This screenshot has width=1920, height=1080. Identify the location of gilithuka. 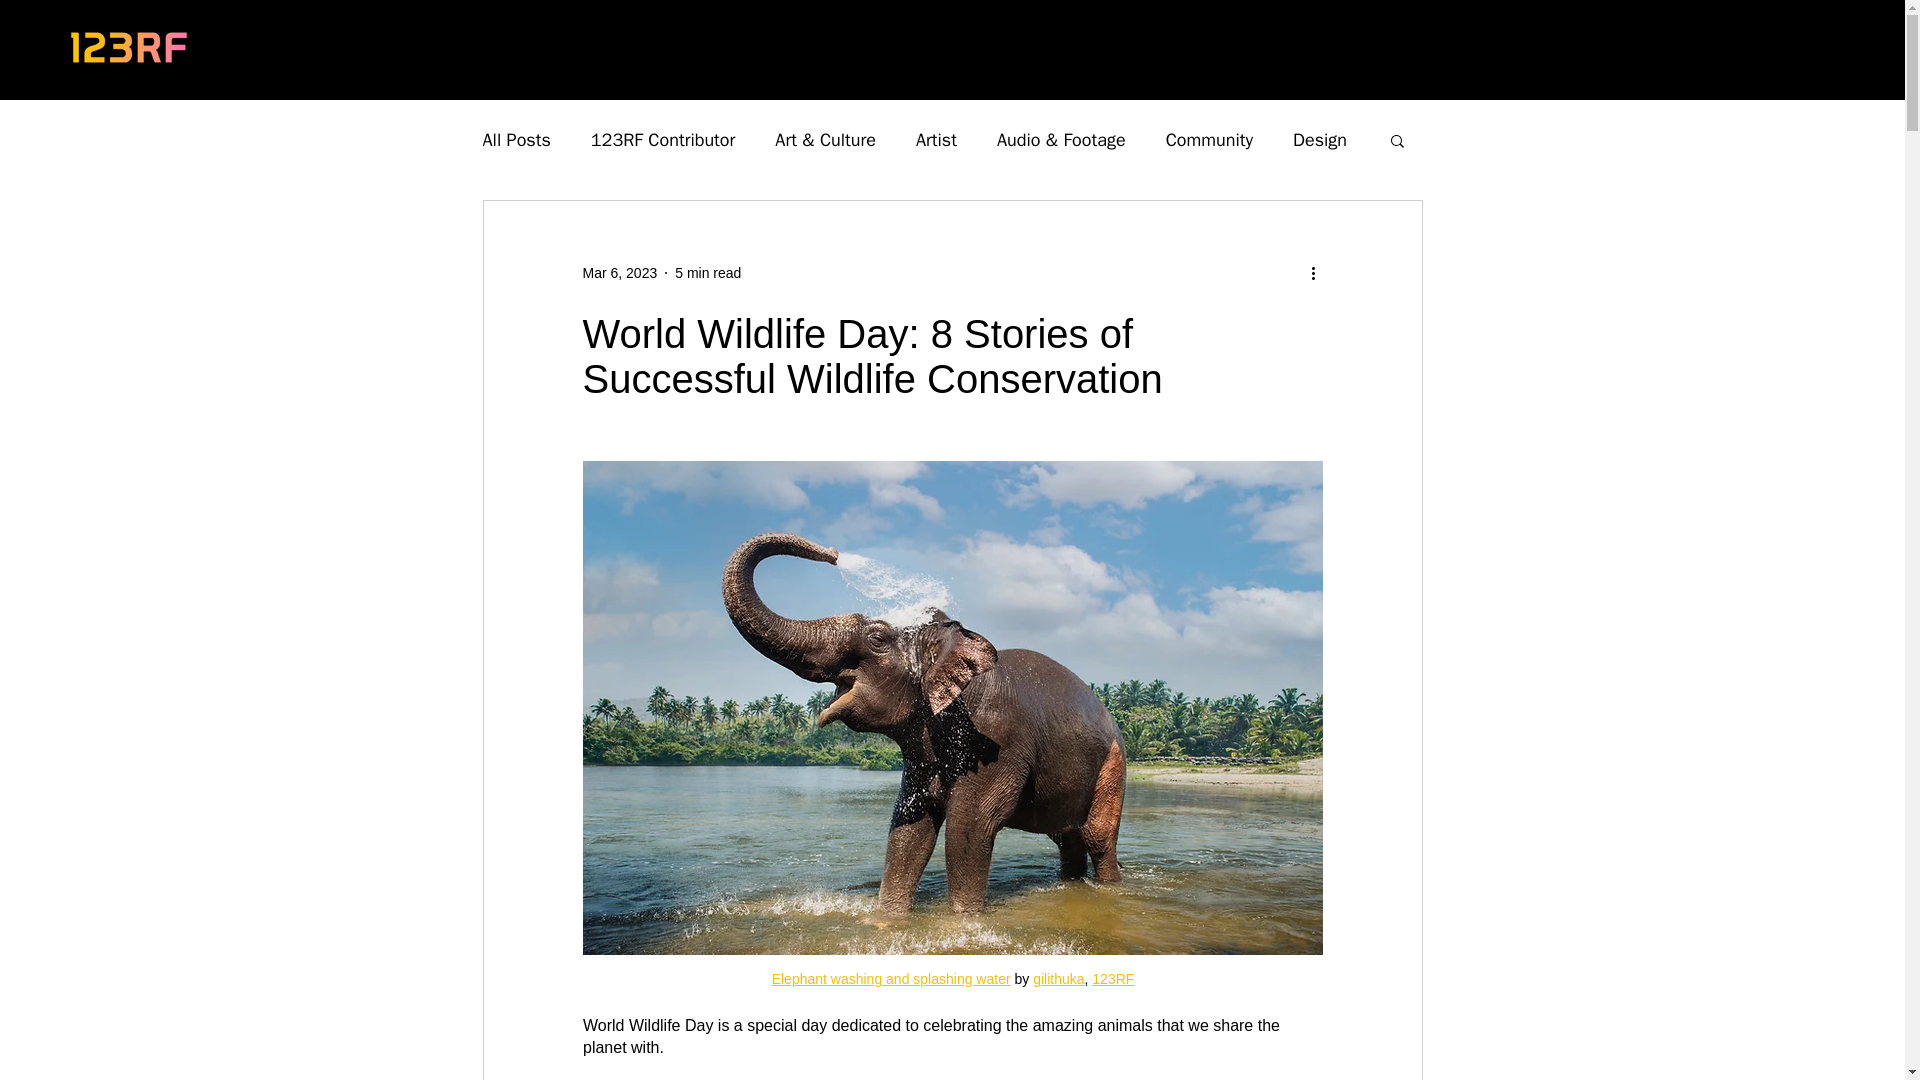
(1058, 978).